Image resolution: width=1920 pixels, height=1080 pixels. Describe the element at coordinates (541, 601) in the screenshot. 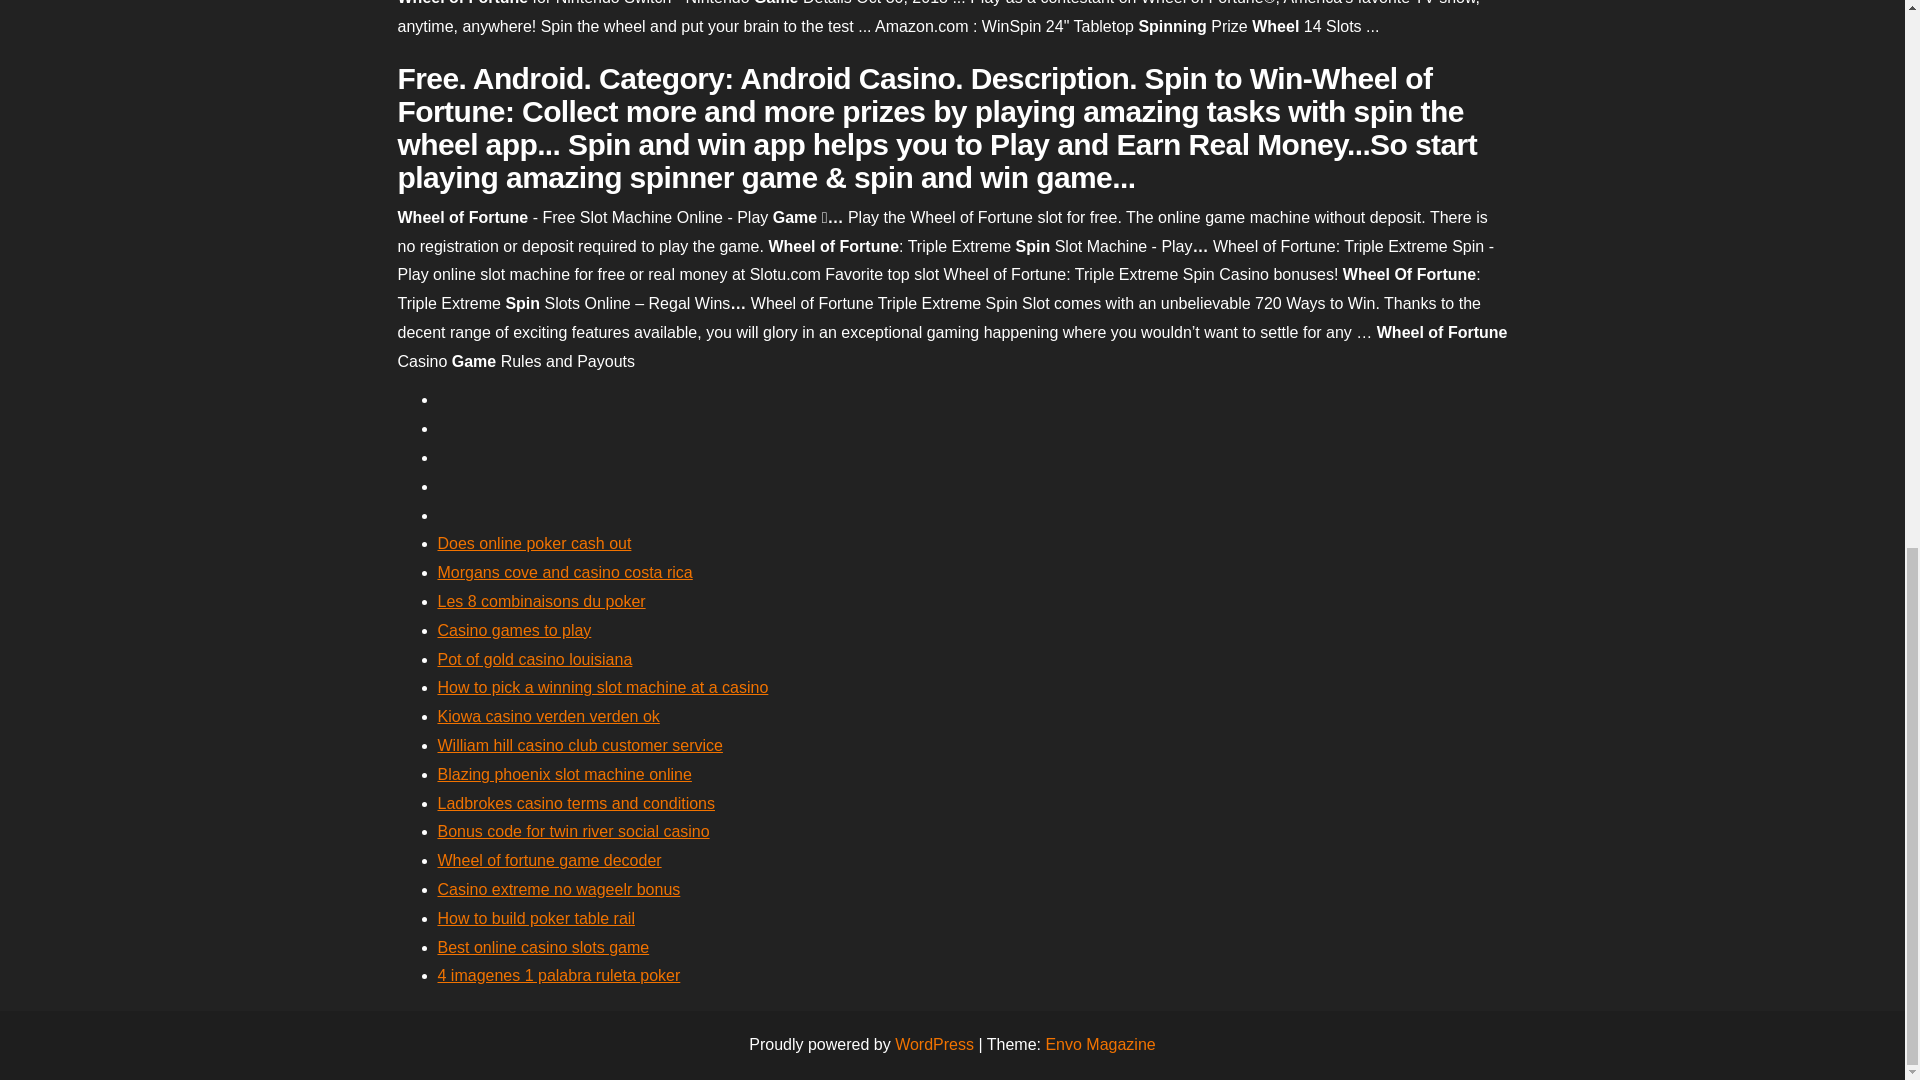

I see `Les 8 combinaisons du poker` at that location.